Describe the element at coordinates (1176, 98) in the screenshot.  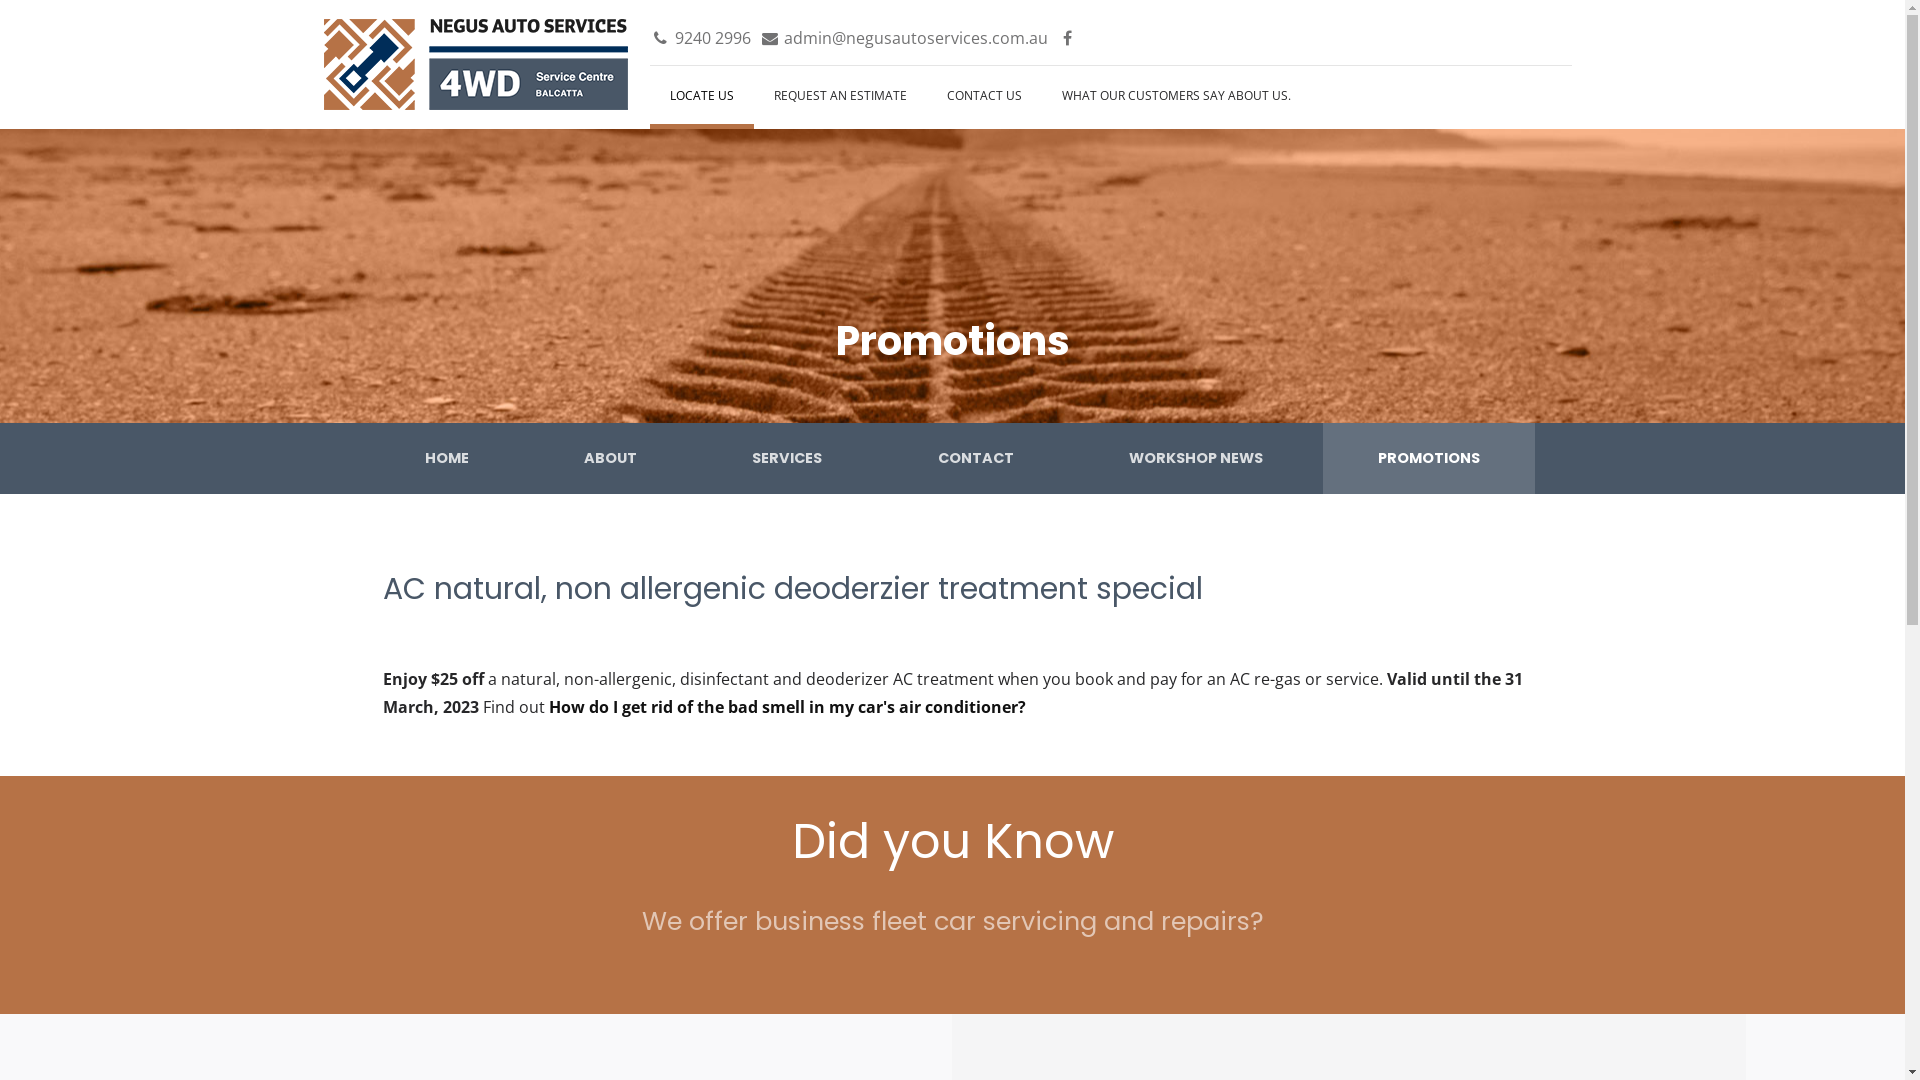
I see `WHAT OUR CUSTOMERS SAY ABOUT US.` at that location.